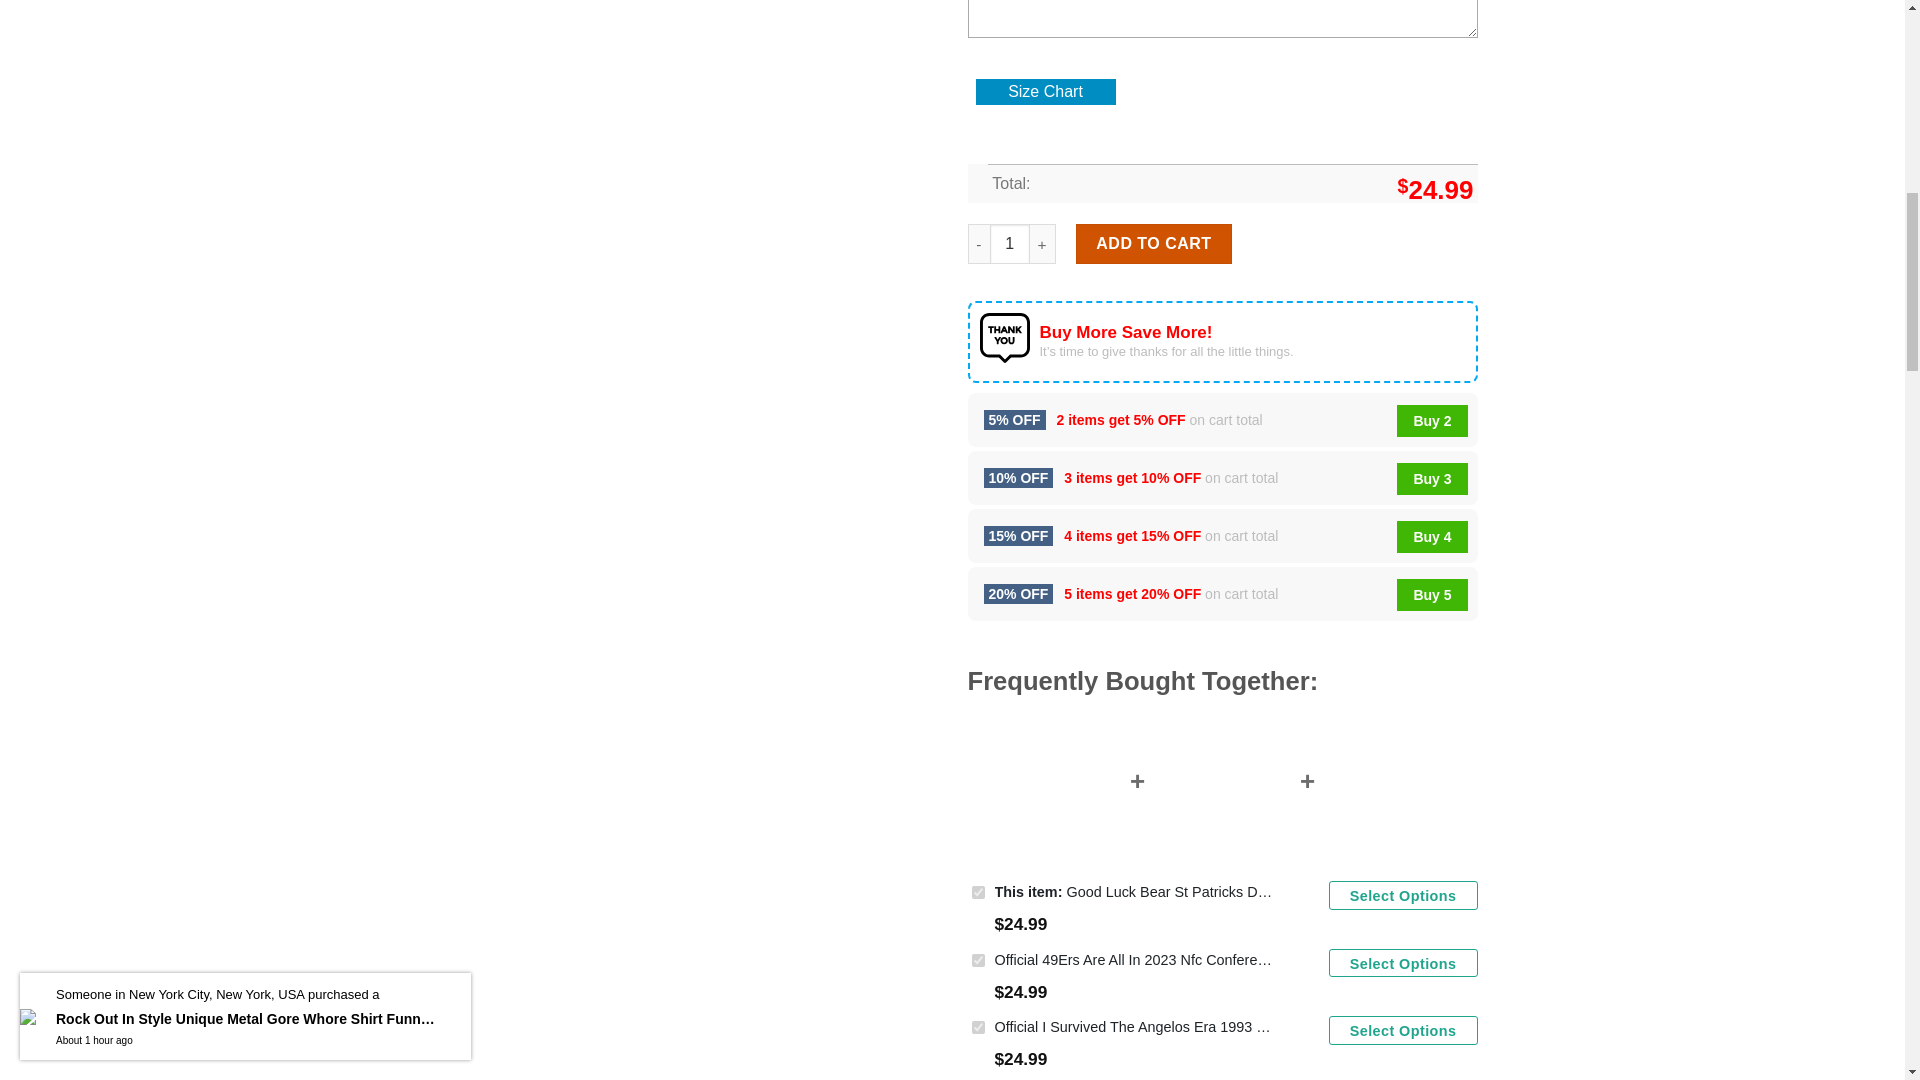  Describe the element at coordinates (978, 960) in the screenshot. I see `9410` at that location.